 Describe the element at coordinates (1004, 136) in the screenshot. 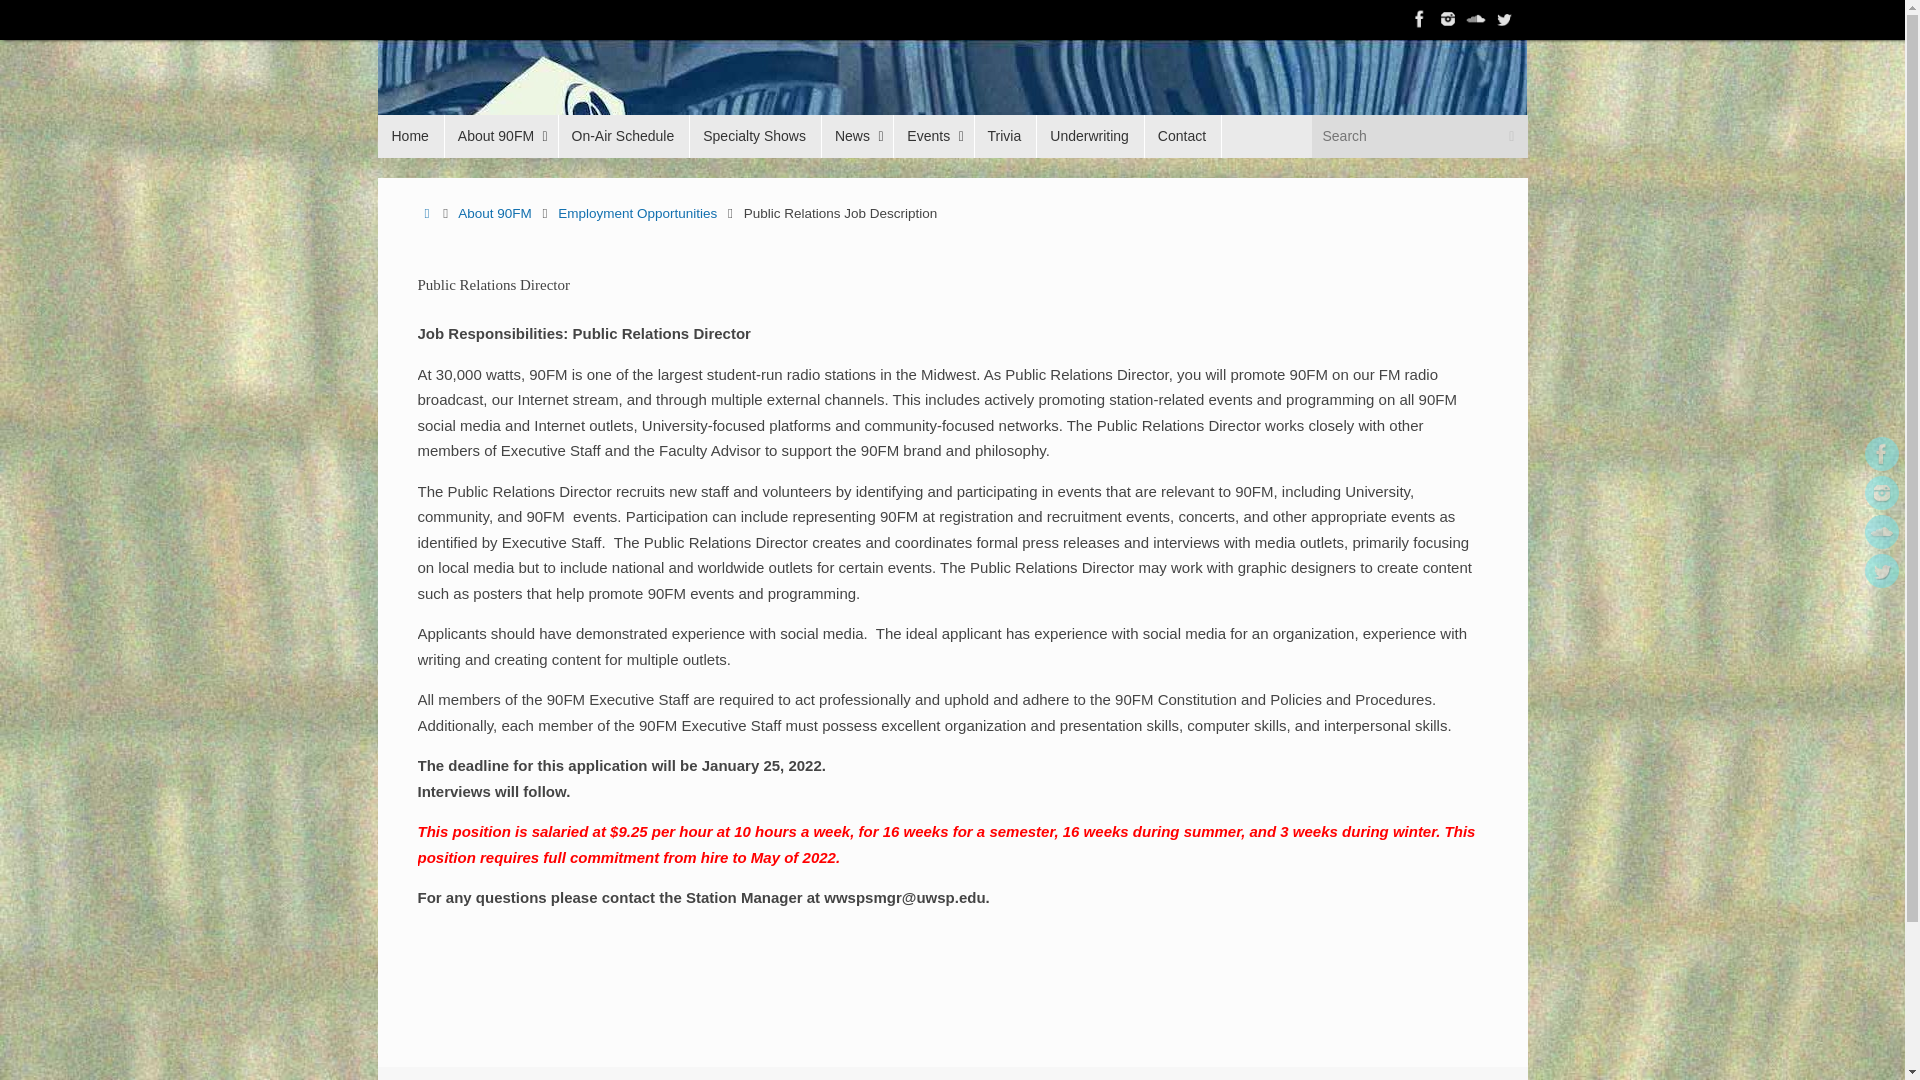

I see `Trivia` at that location.